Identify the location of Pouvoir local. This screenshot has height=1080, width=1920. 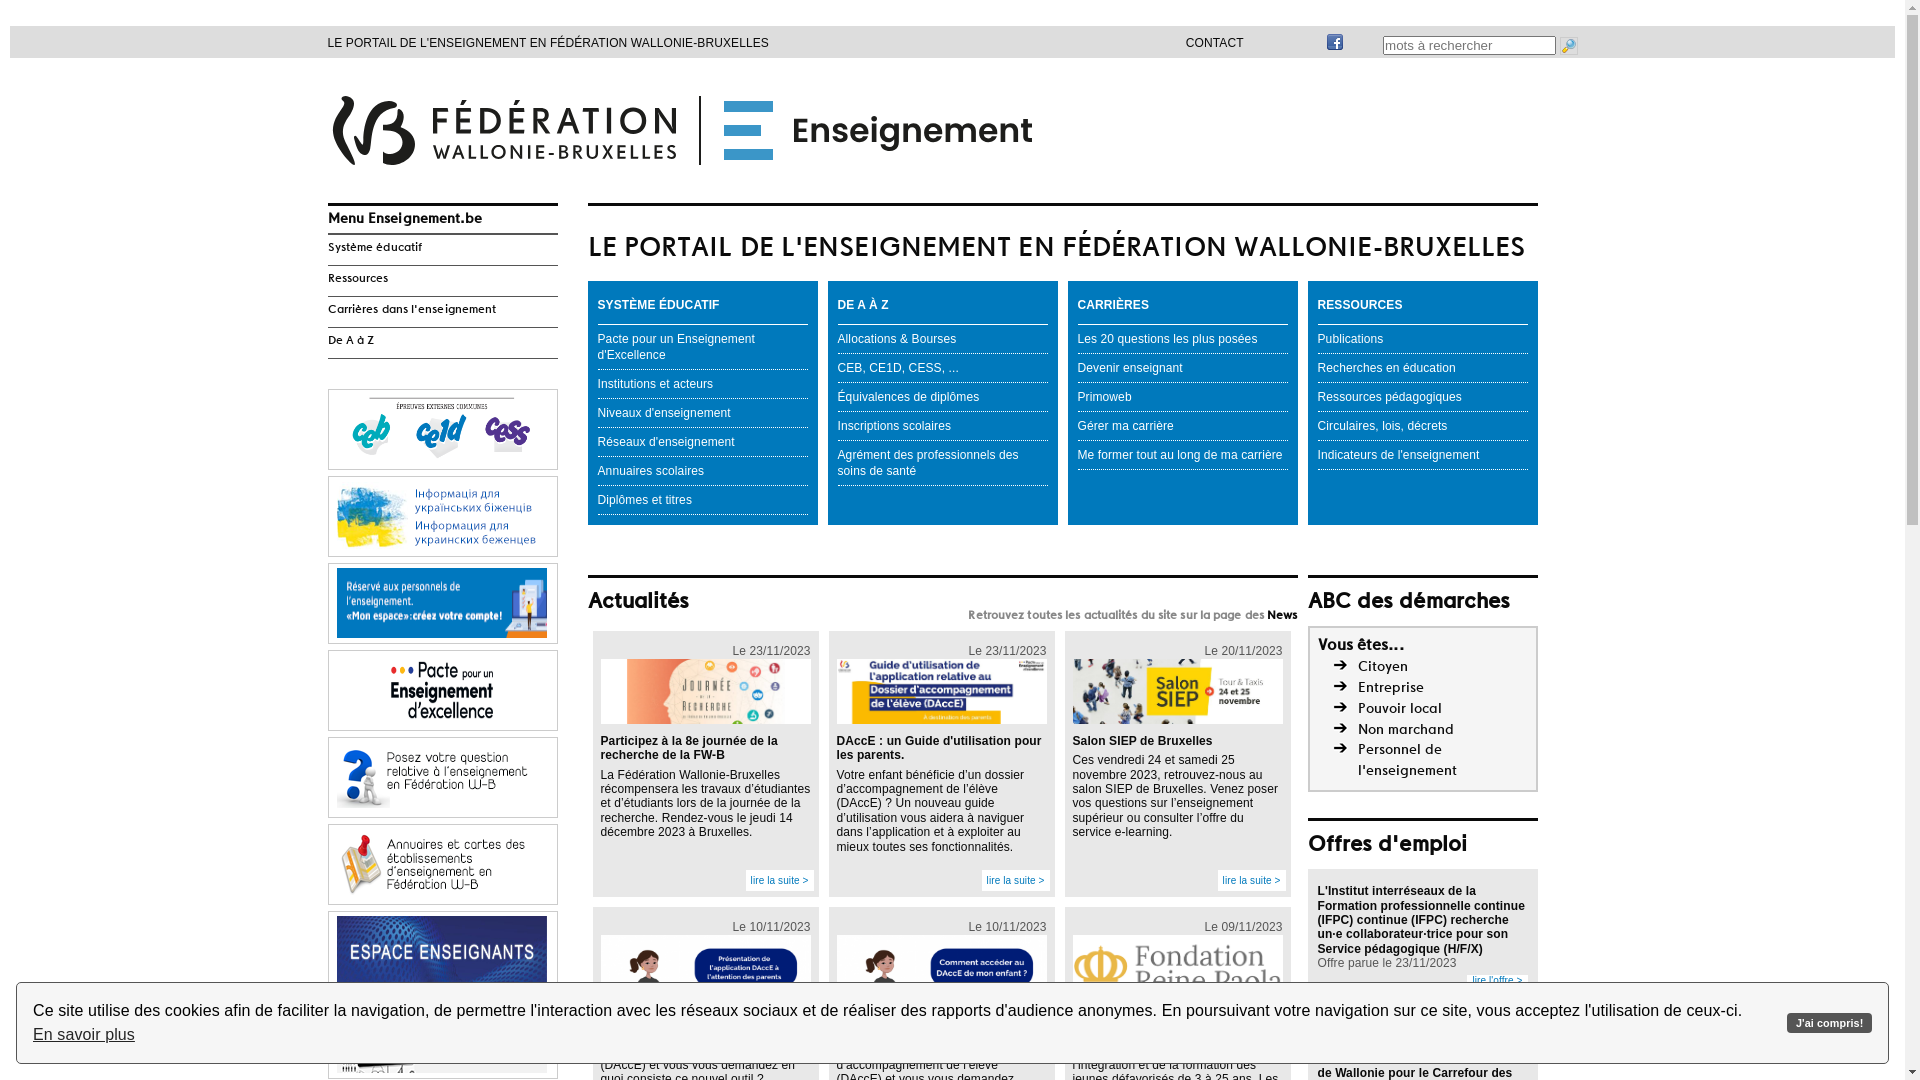
(1400, 709).